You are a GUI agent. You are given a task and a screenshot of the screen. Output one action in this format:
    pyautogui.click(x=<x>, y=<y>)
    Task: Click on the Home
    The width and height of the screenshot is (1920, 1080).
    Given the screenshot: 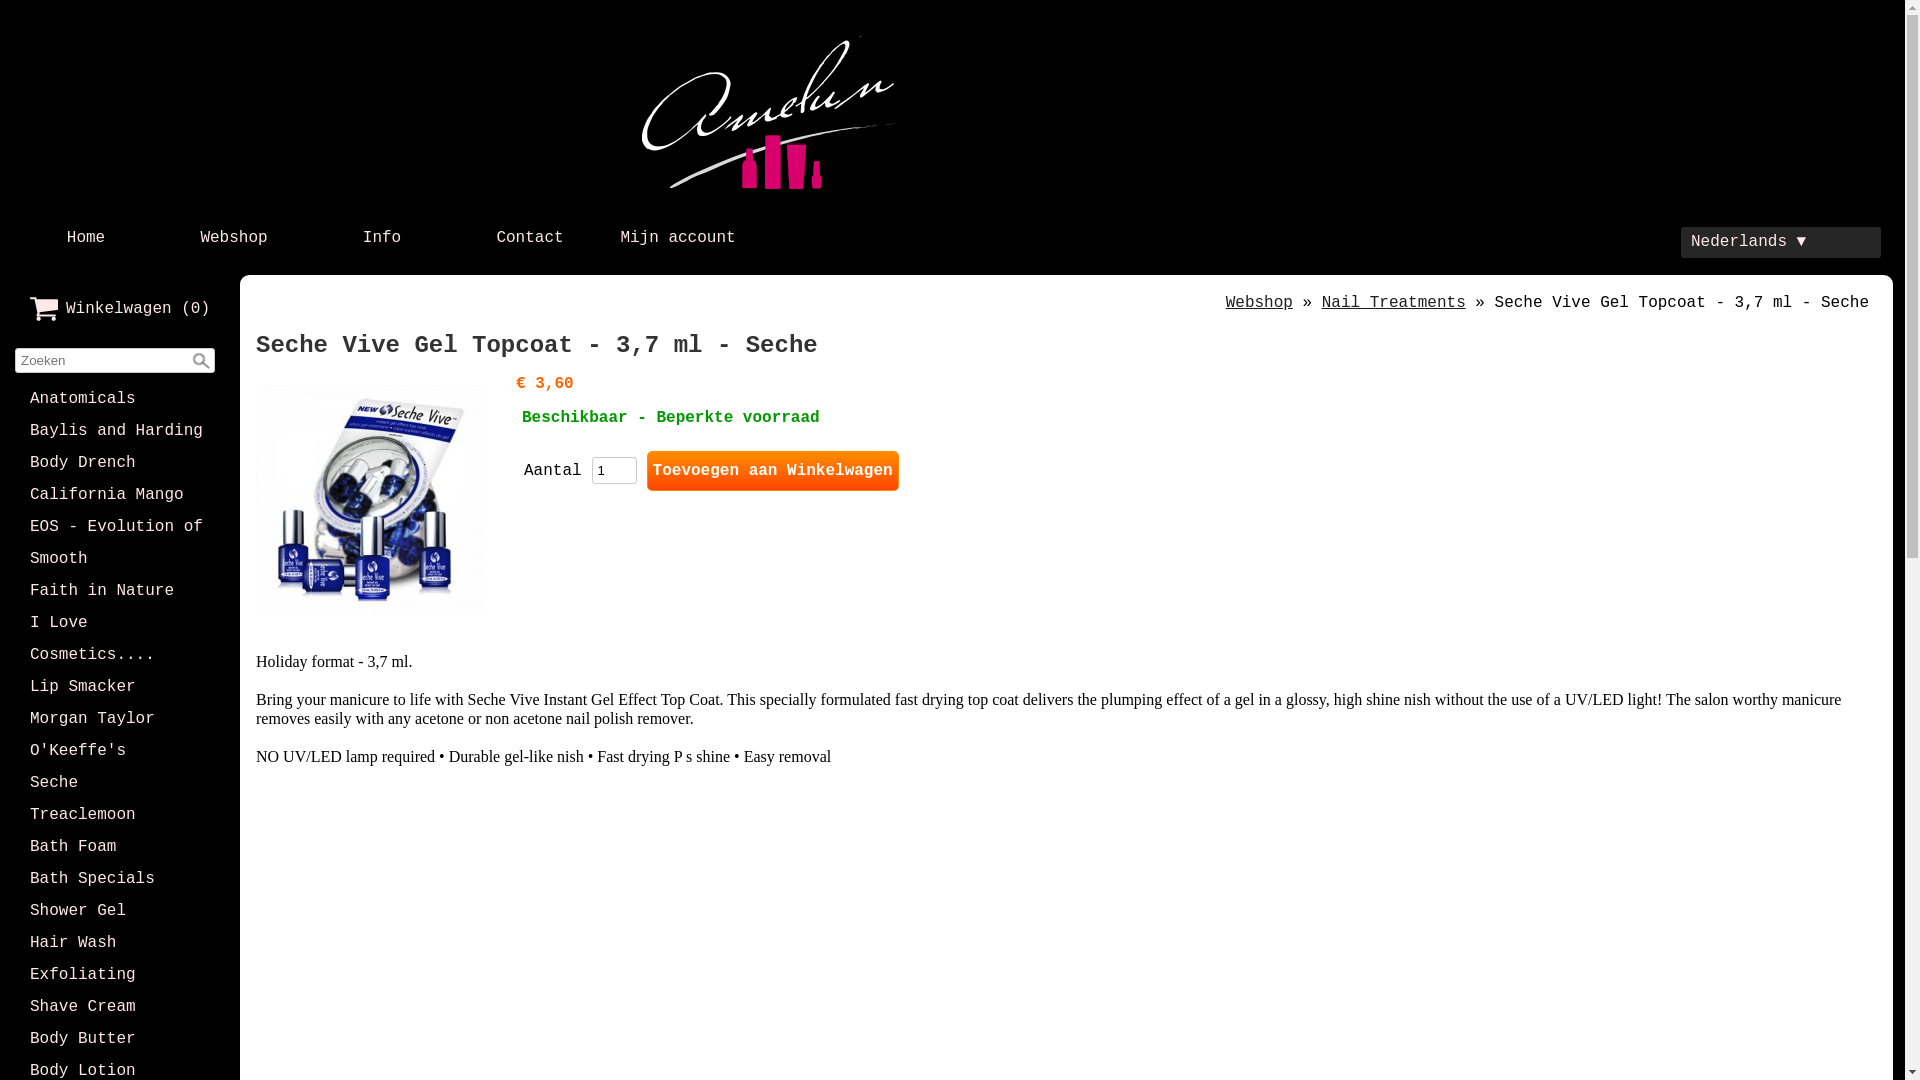 What is the action you would take?
    pyautogui.click(x=86, y=238)
    